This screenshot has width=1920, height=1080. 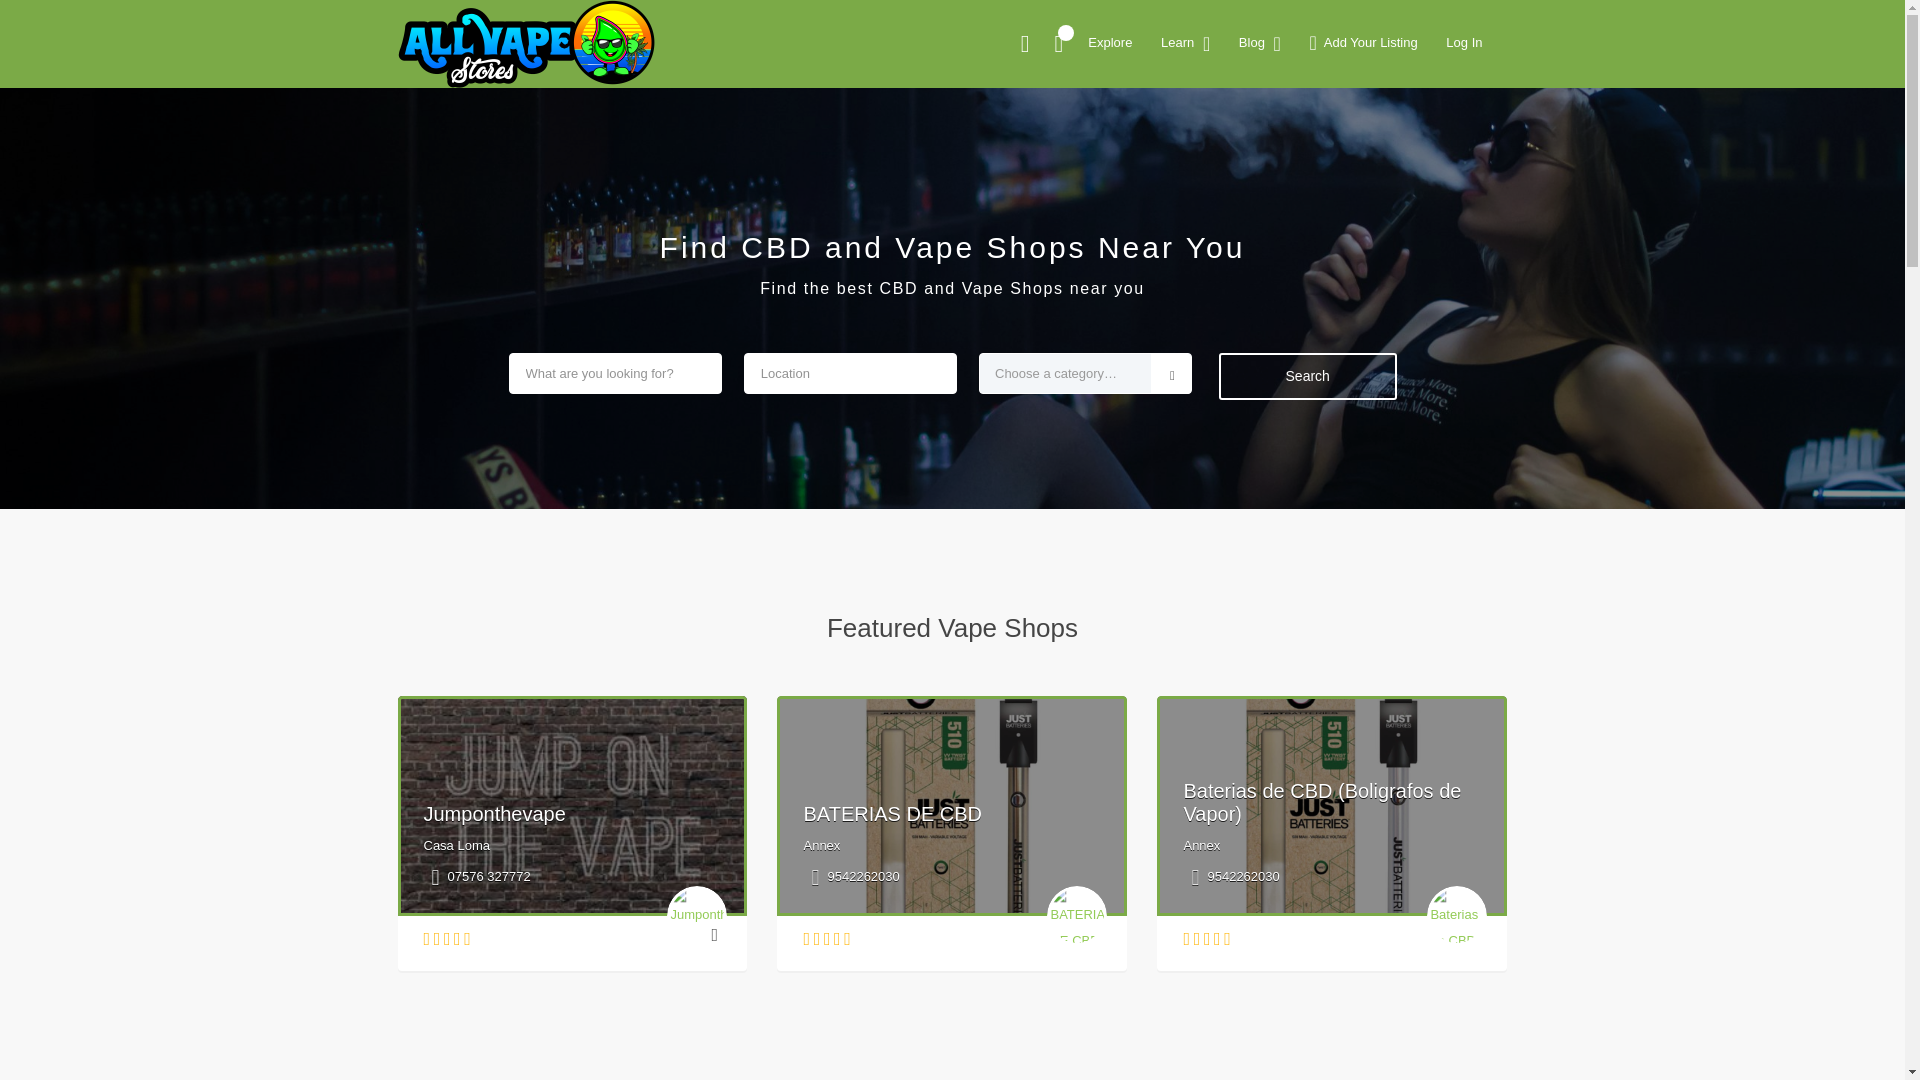 What do you see at coordinates (1314, 435) in the screenshot?
I see `Terms of Use` at bounding box center [1314, 435].